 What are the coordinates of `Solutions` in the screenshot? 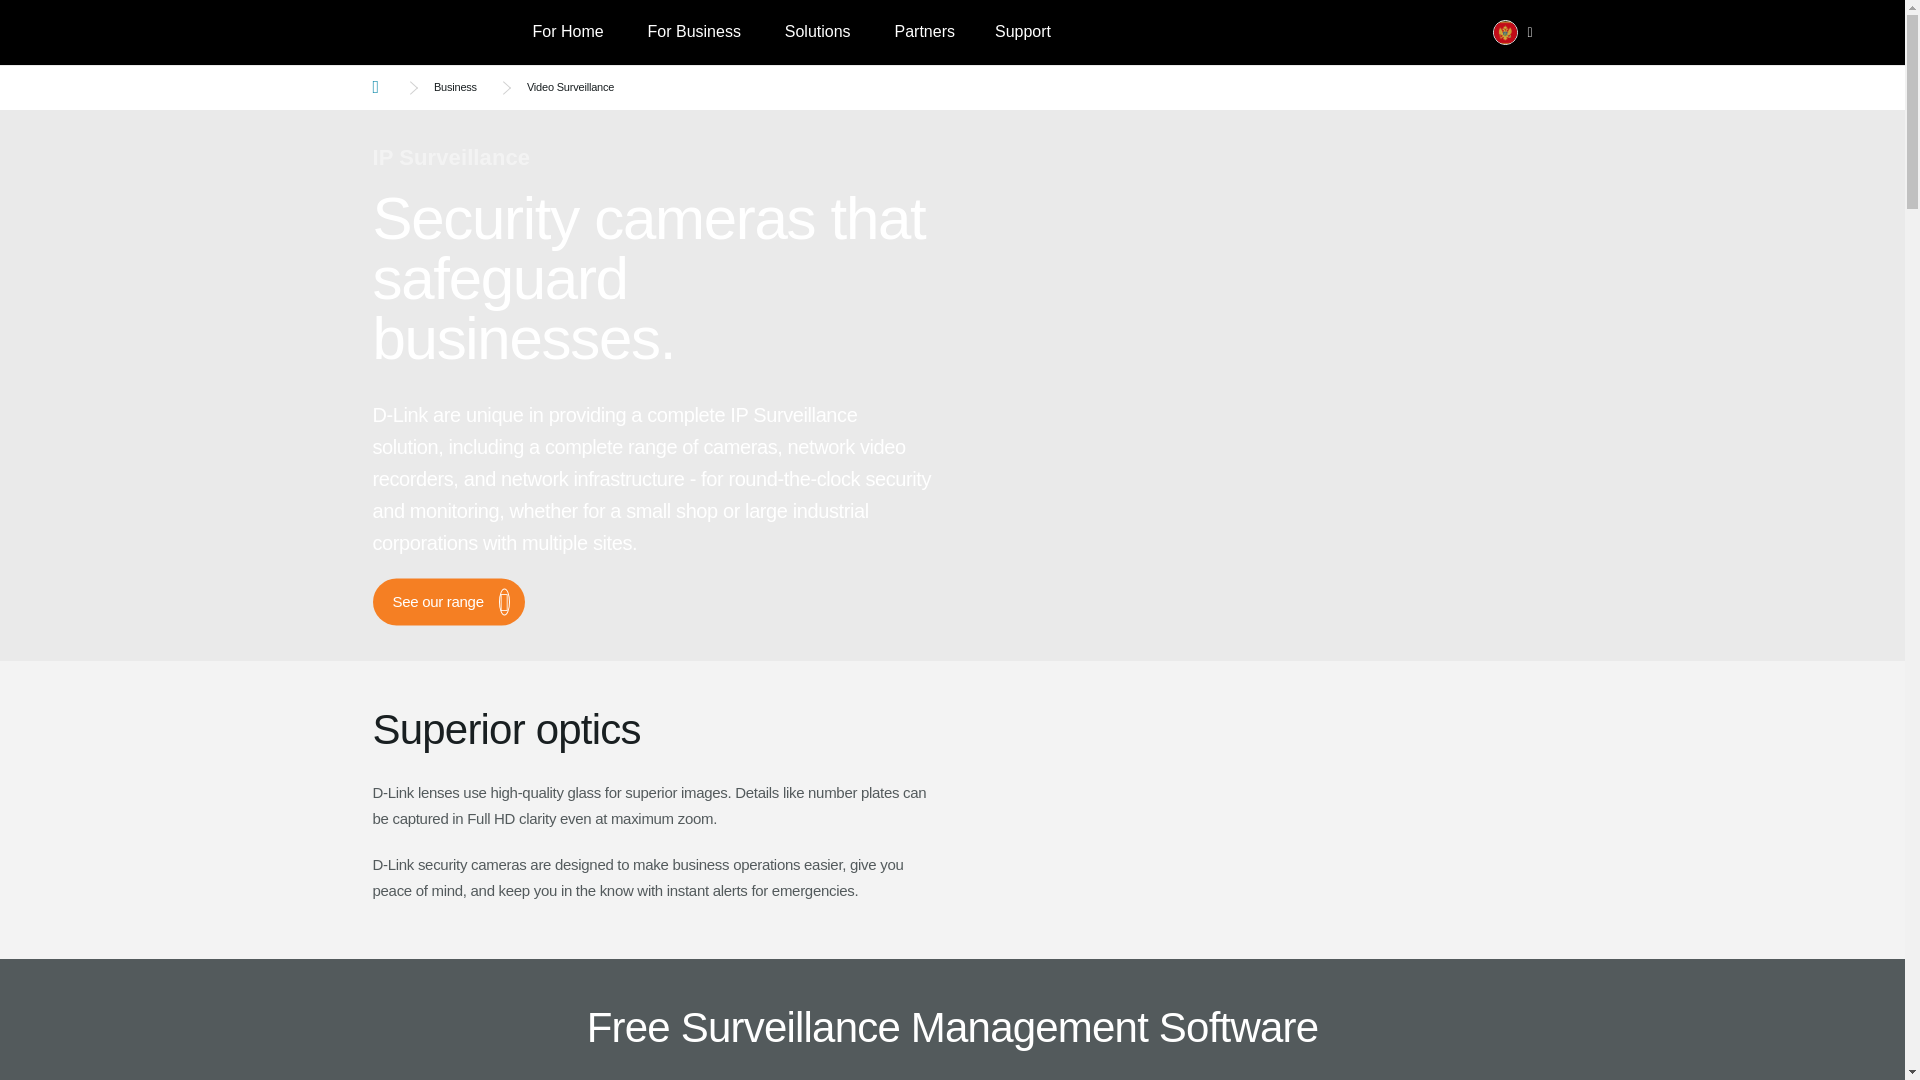 It's located at (818, 32).